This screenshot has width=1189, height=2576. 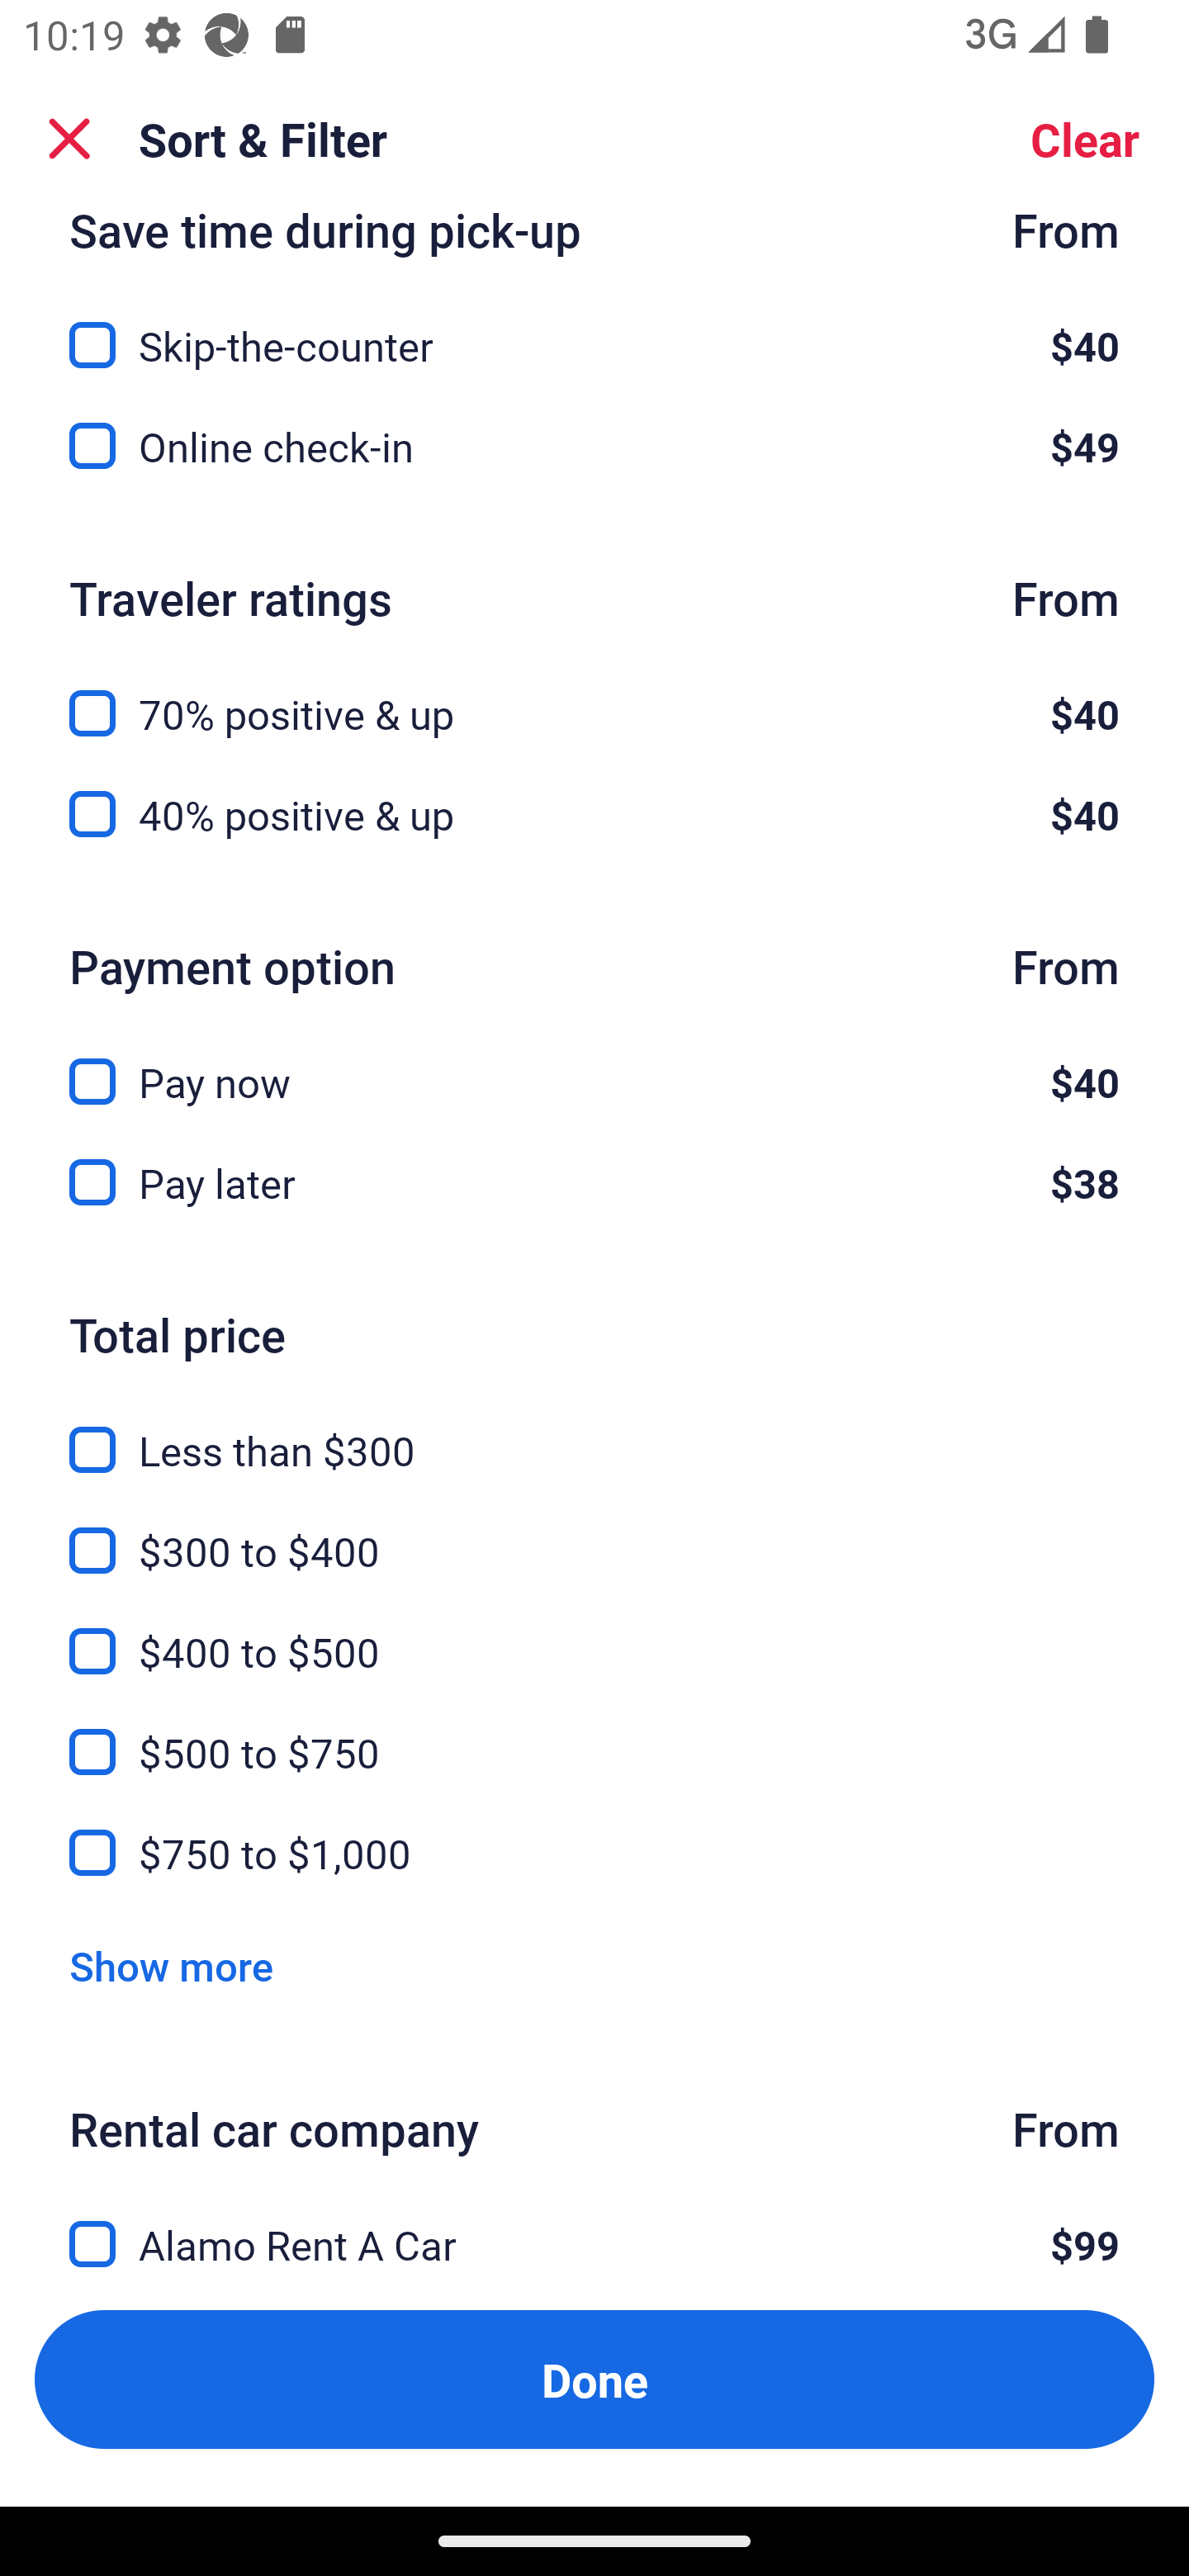 I want to click on Clear, so click(x=1085, y=139).